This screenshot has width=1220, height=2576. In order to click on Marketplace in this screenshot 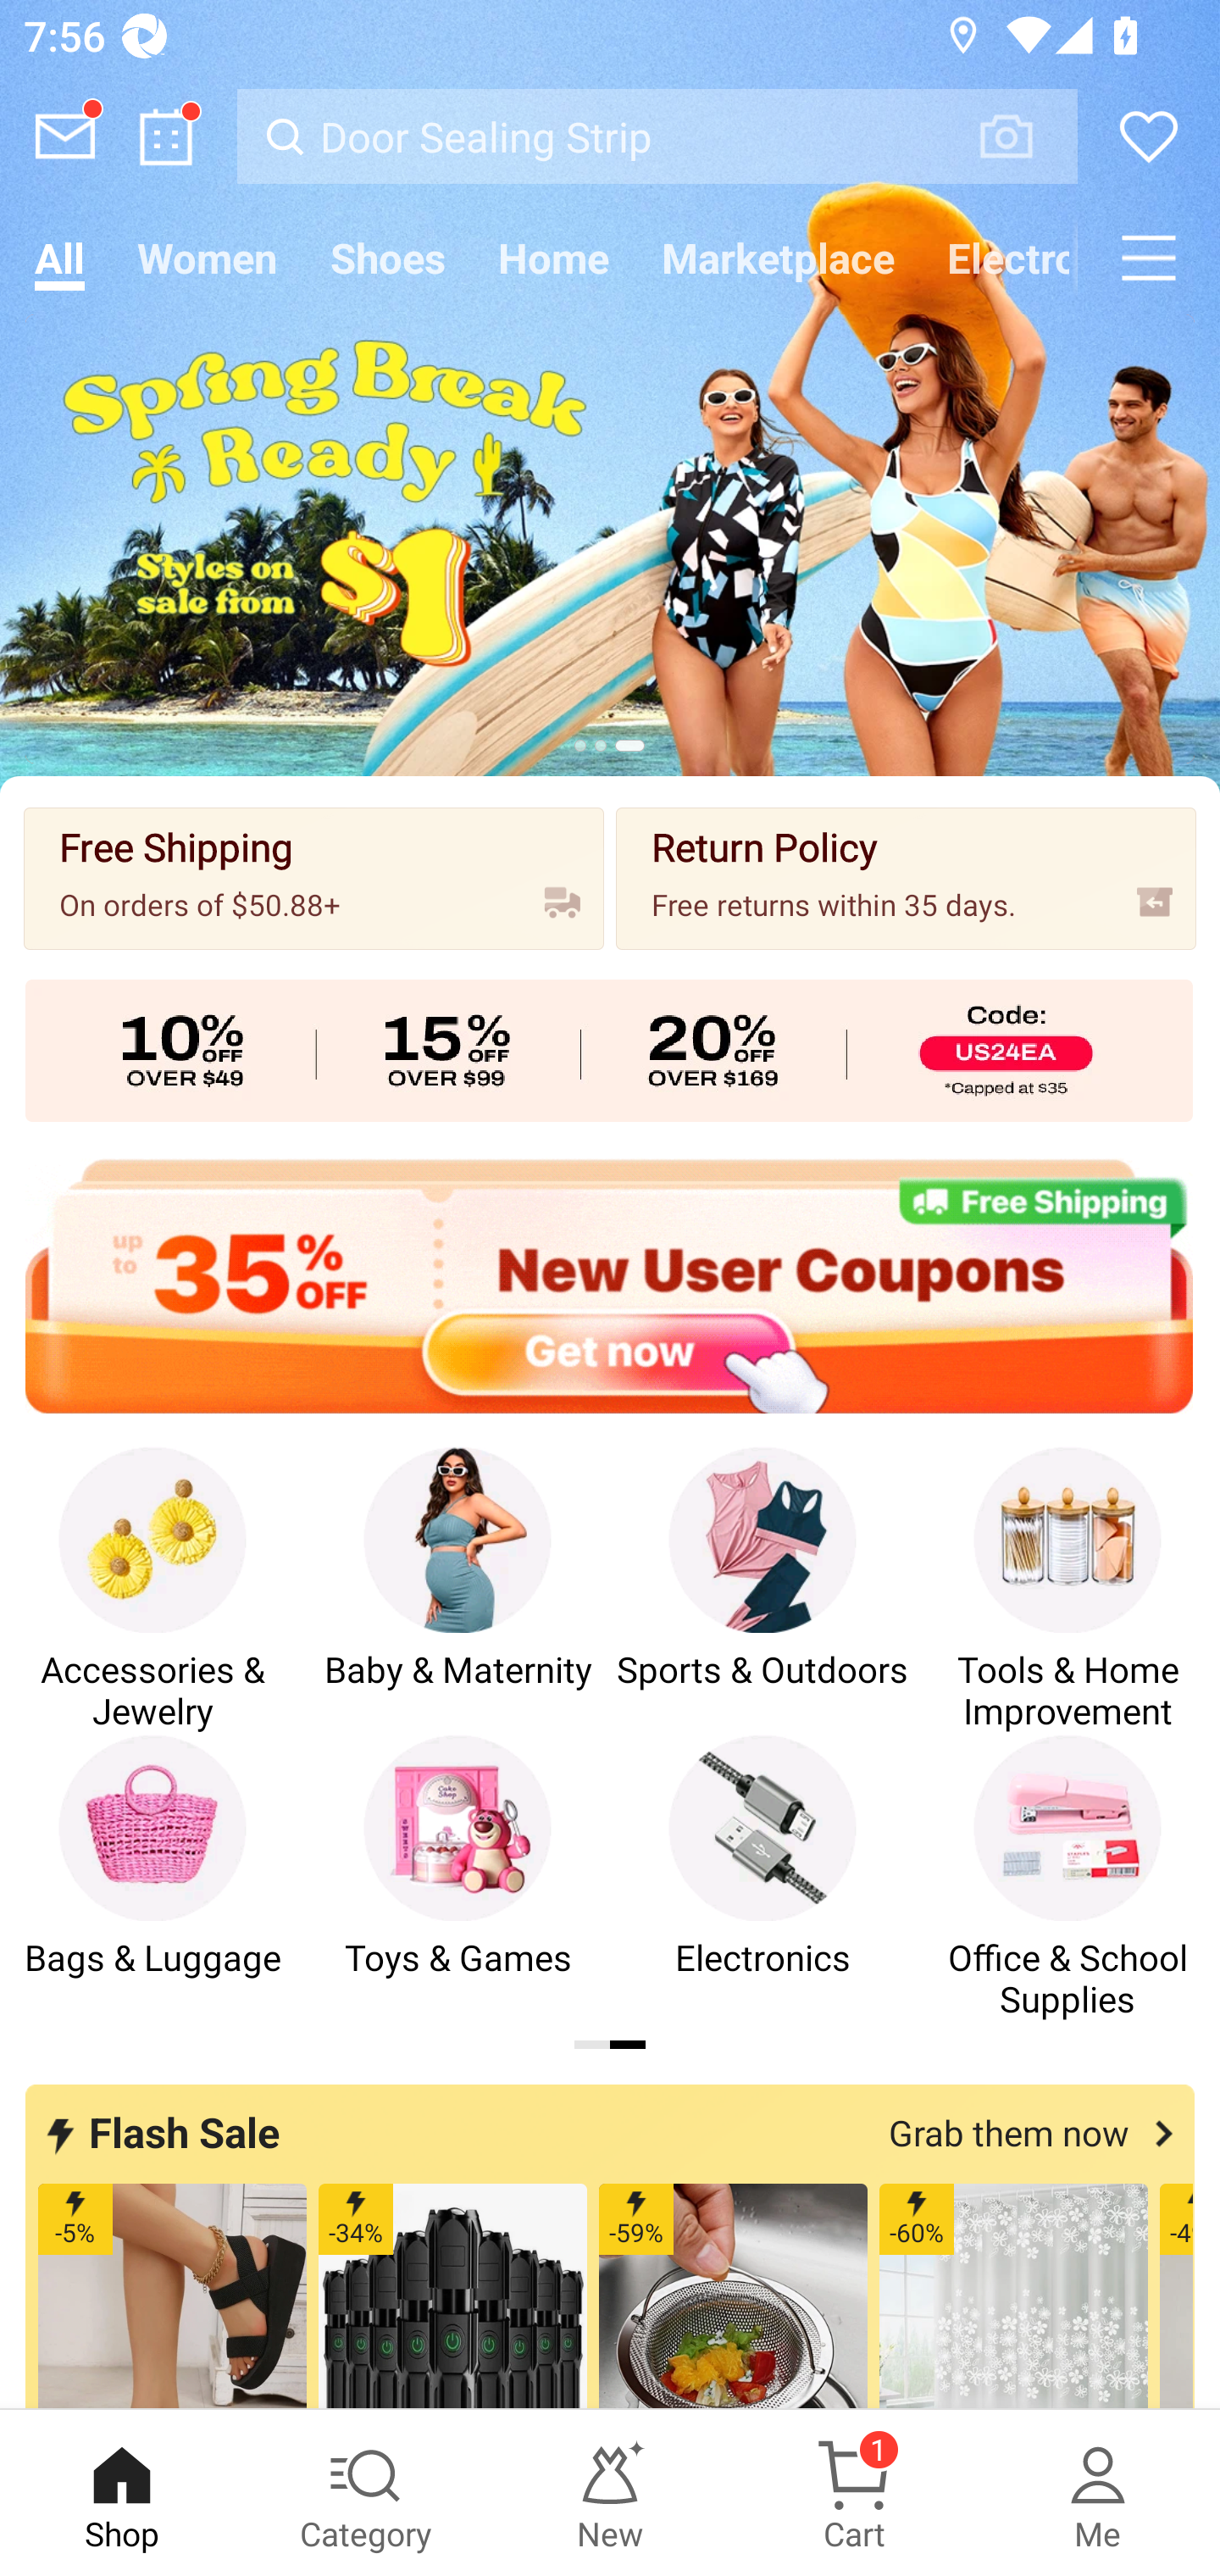, I will do `click(778, 258)`.